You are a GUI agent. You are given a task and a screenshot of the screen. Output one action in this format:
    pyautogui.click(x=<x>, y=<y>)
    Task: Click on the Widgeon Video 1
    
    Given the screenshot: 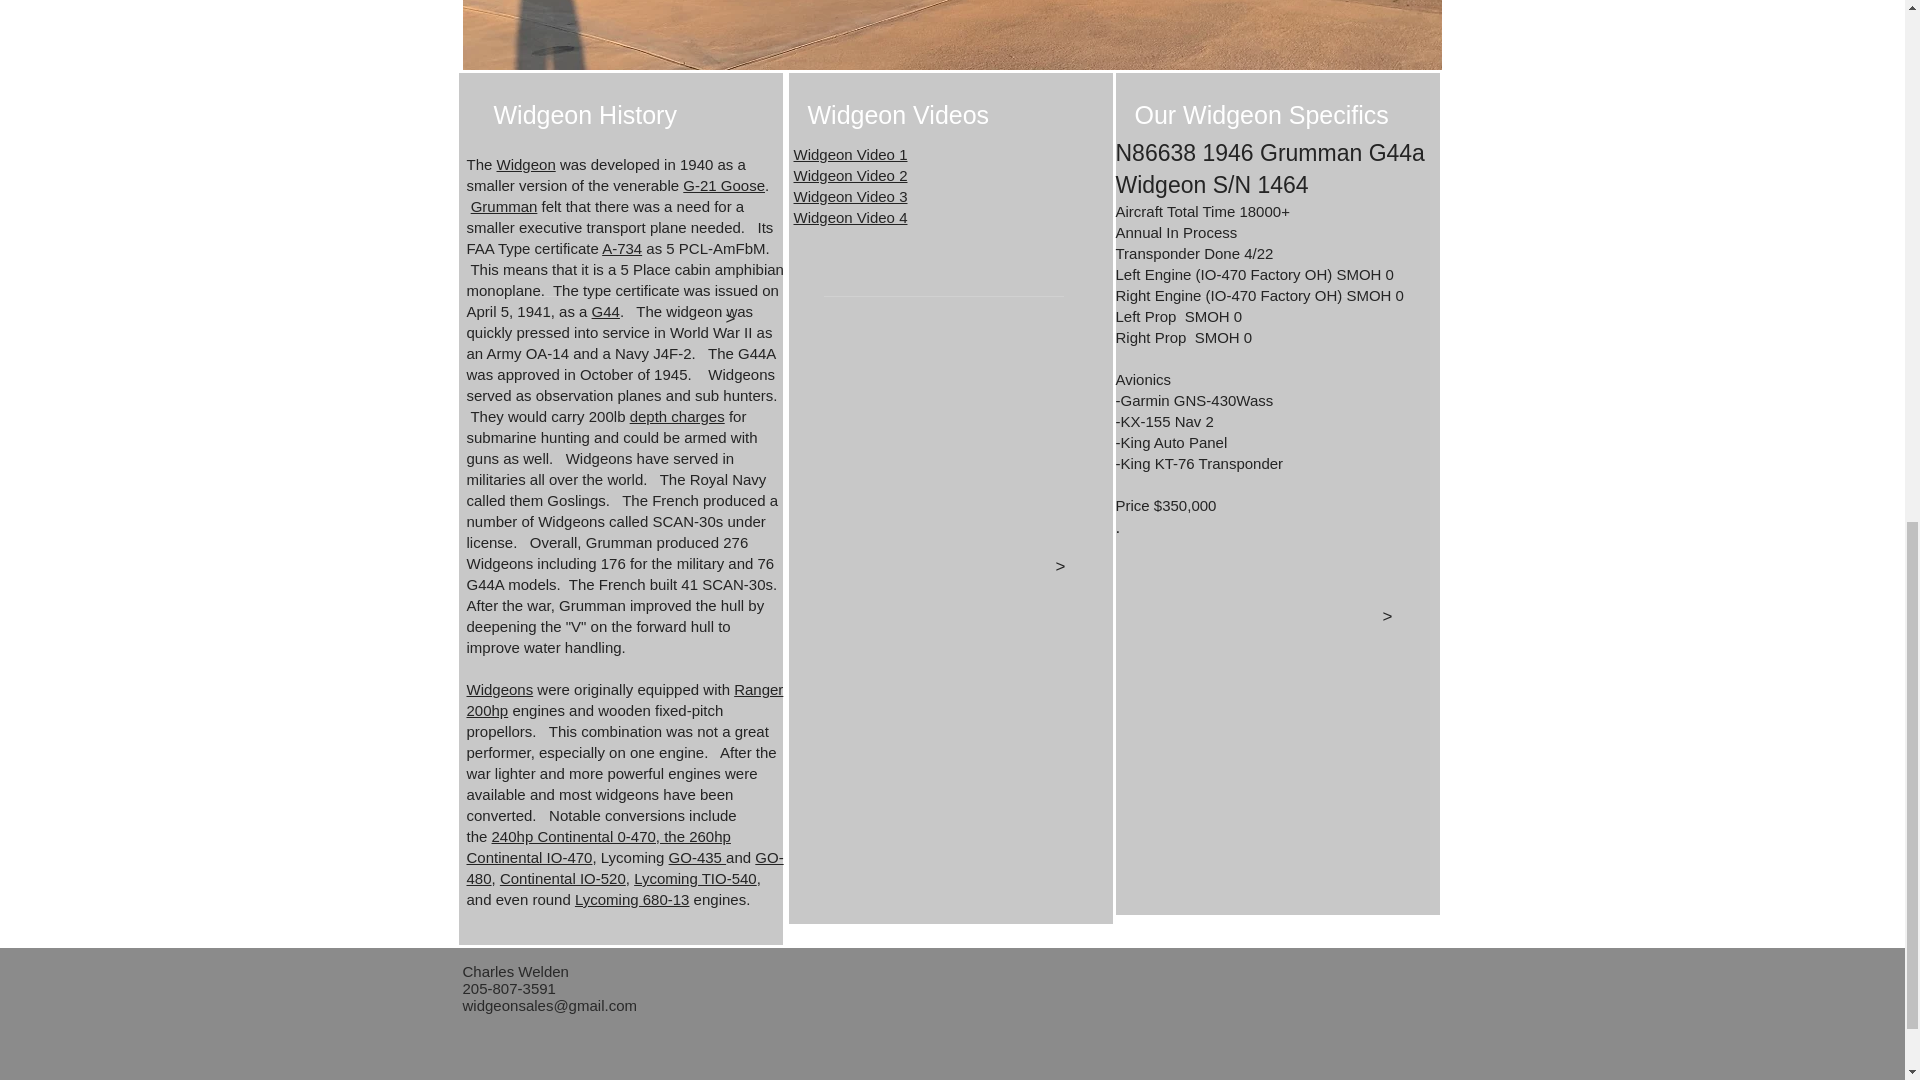 What is the action you would take?
    pyautogui.click(x=851, y=154)
    